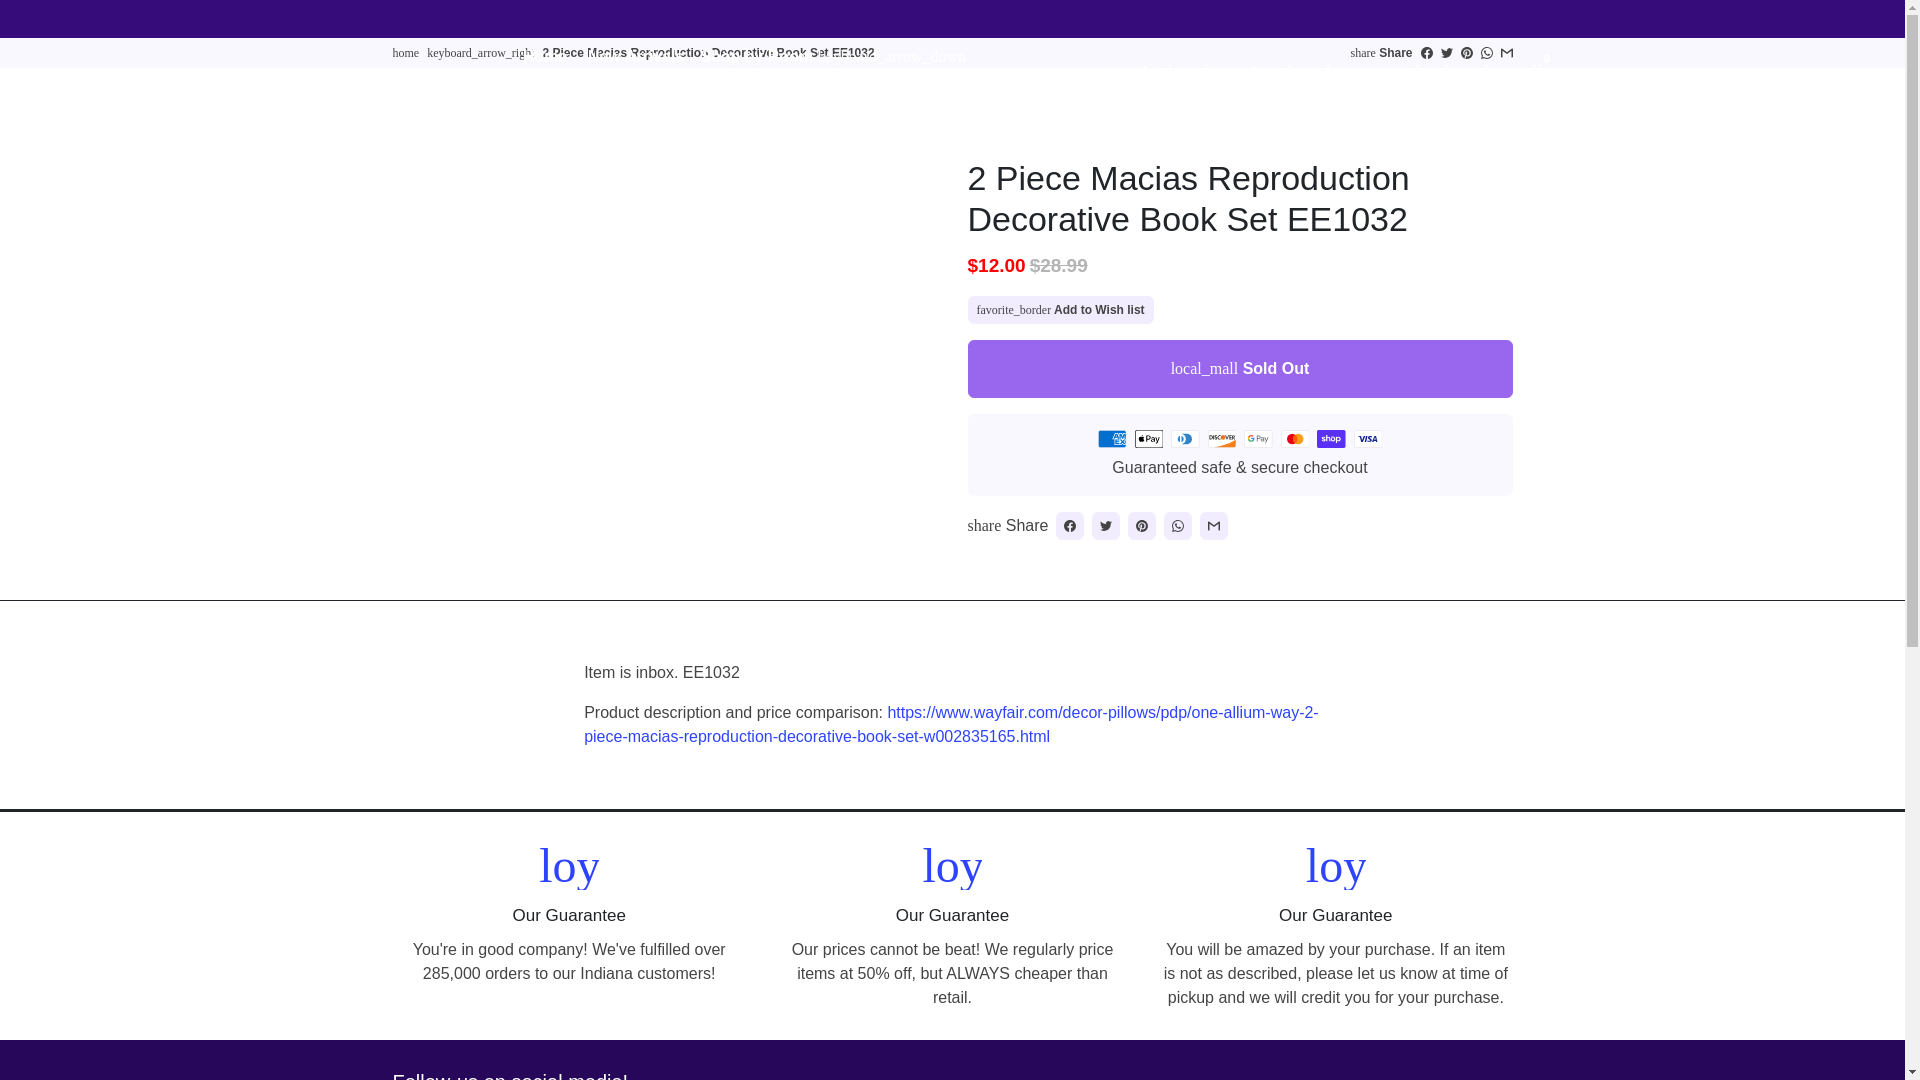 The width and height of the screenshot is (1920, 1080). Describe the element at coordinates (1222, 438) in the screenshot. I see `Discover` at that location.